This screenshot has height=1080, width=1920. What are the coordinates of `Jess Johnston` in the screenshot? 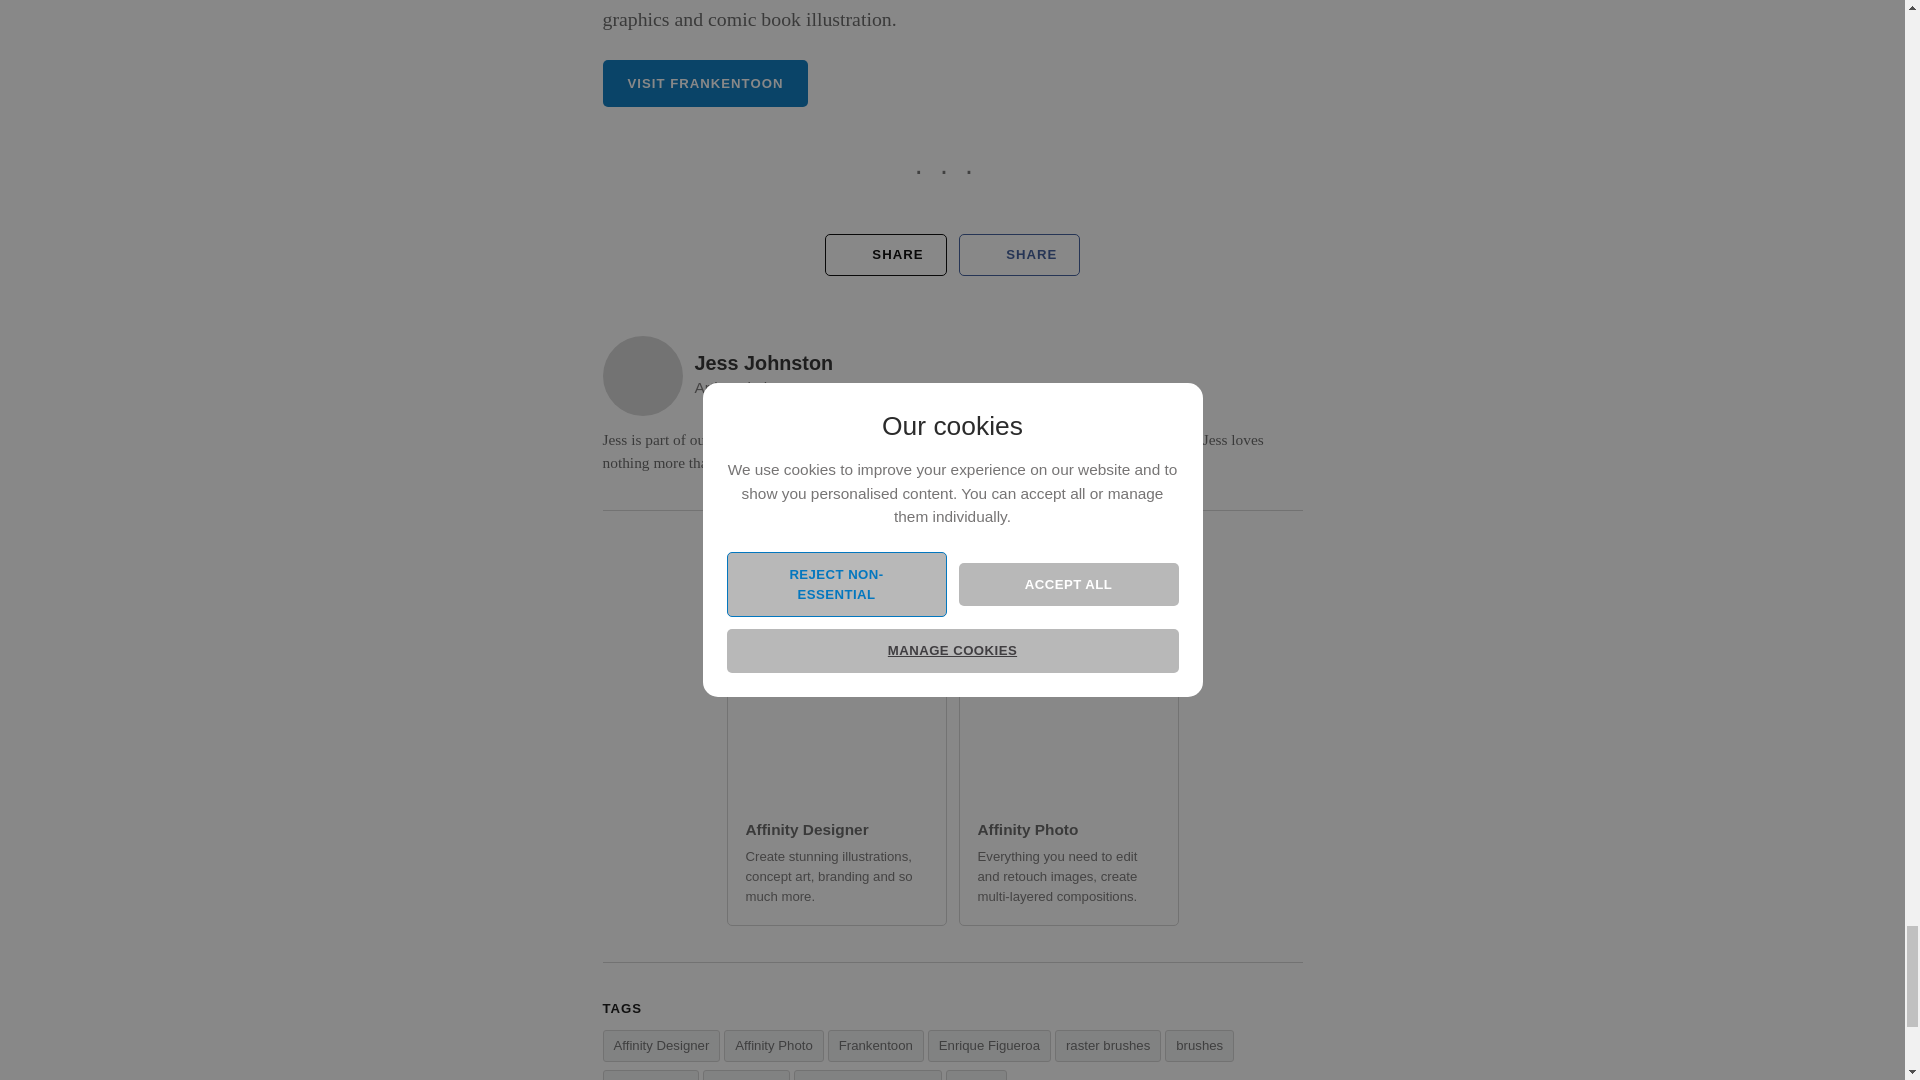 It's located at (763, 362).